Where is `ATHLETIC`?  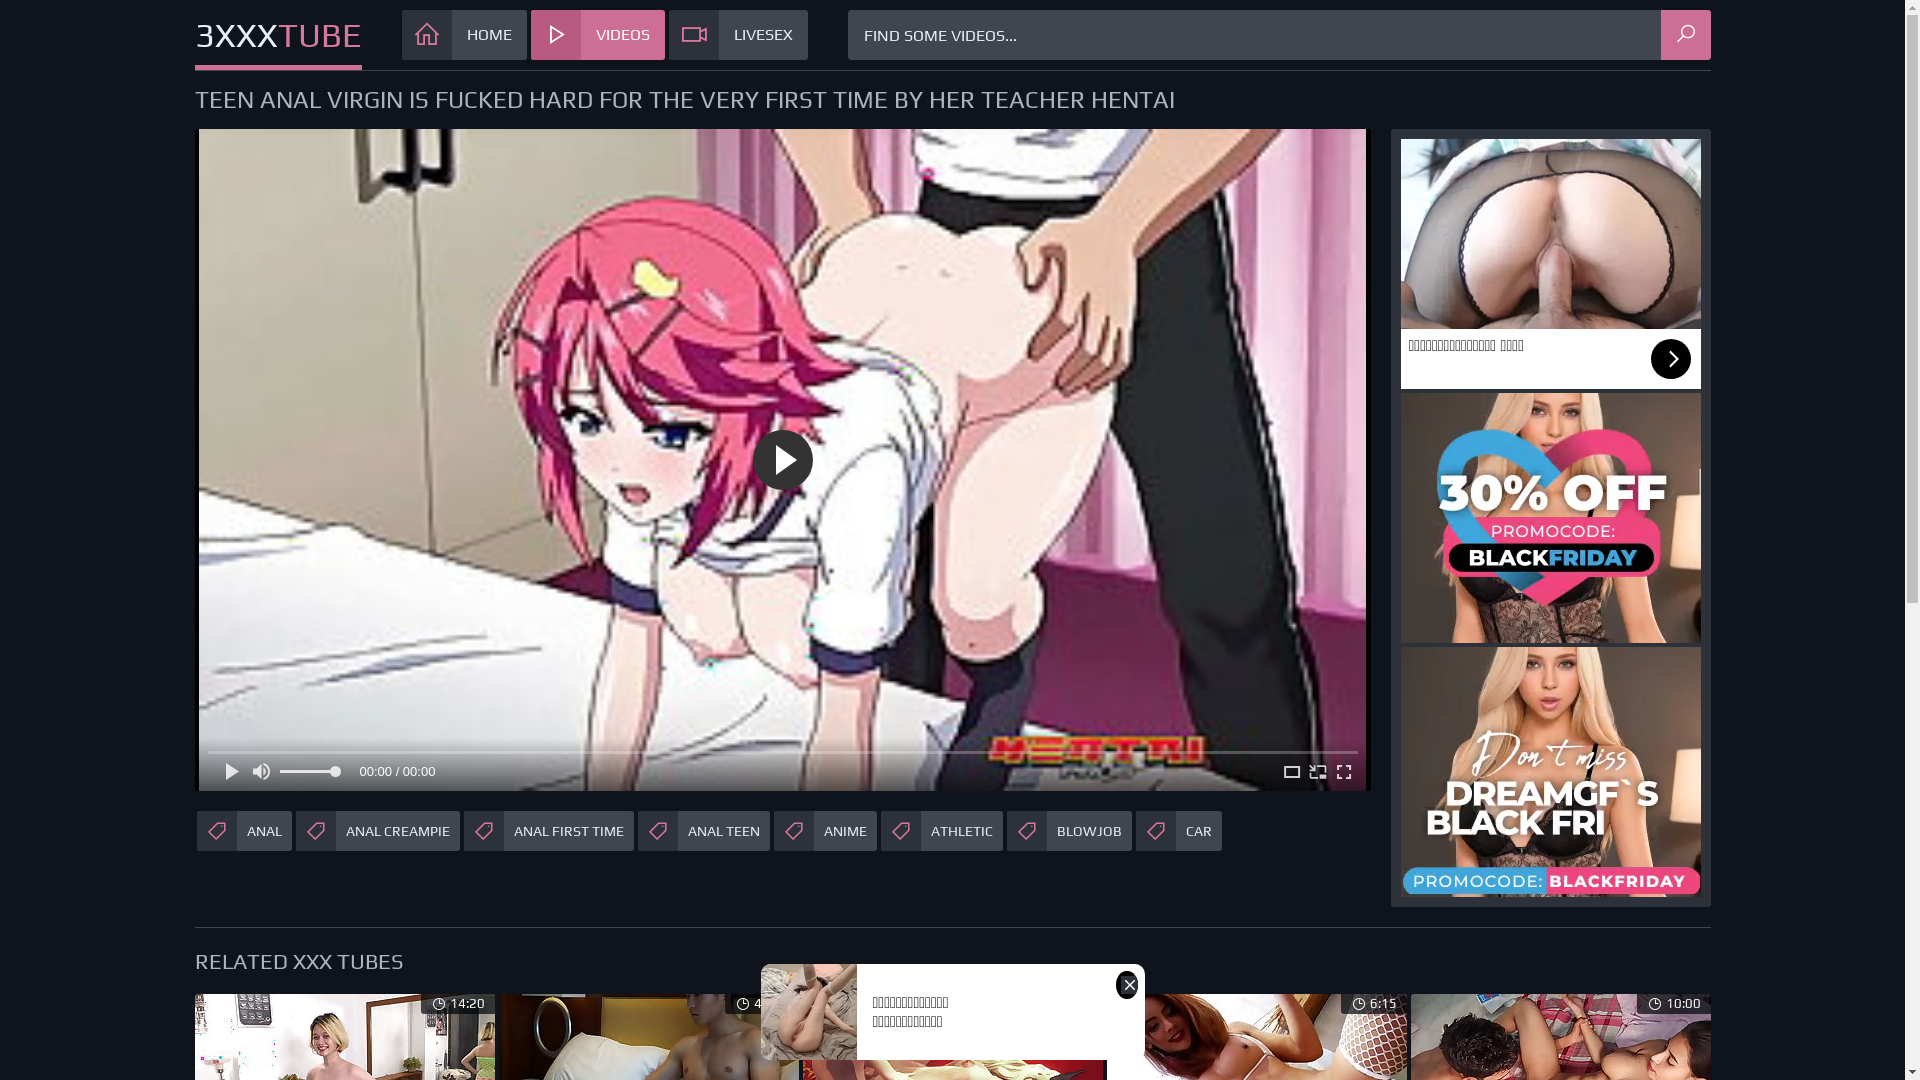 ATHLETIC is located at coordinates (941, 830).